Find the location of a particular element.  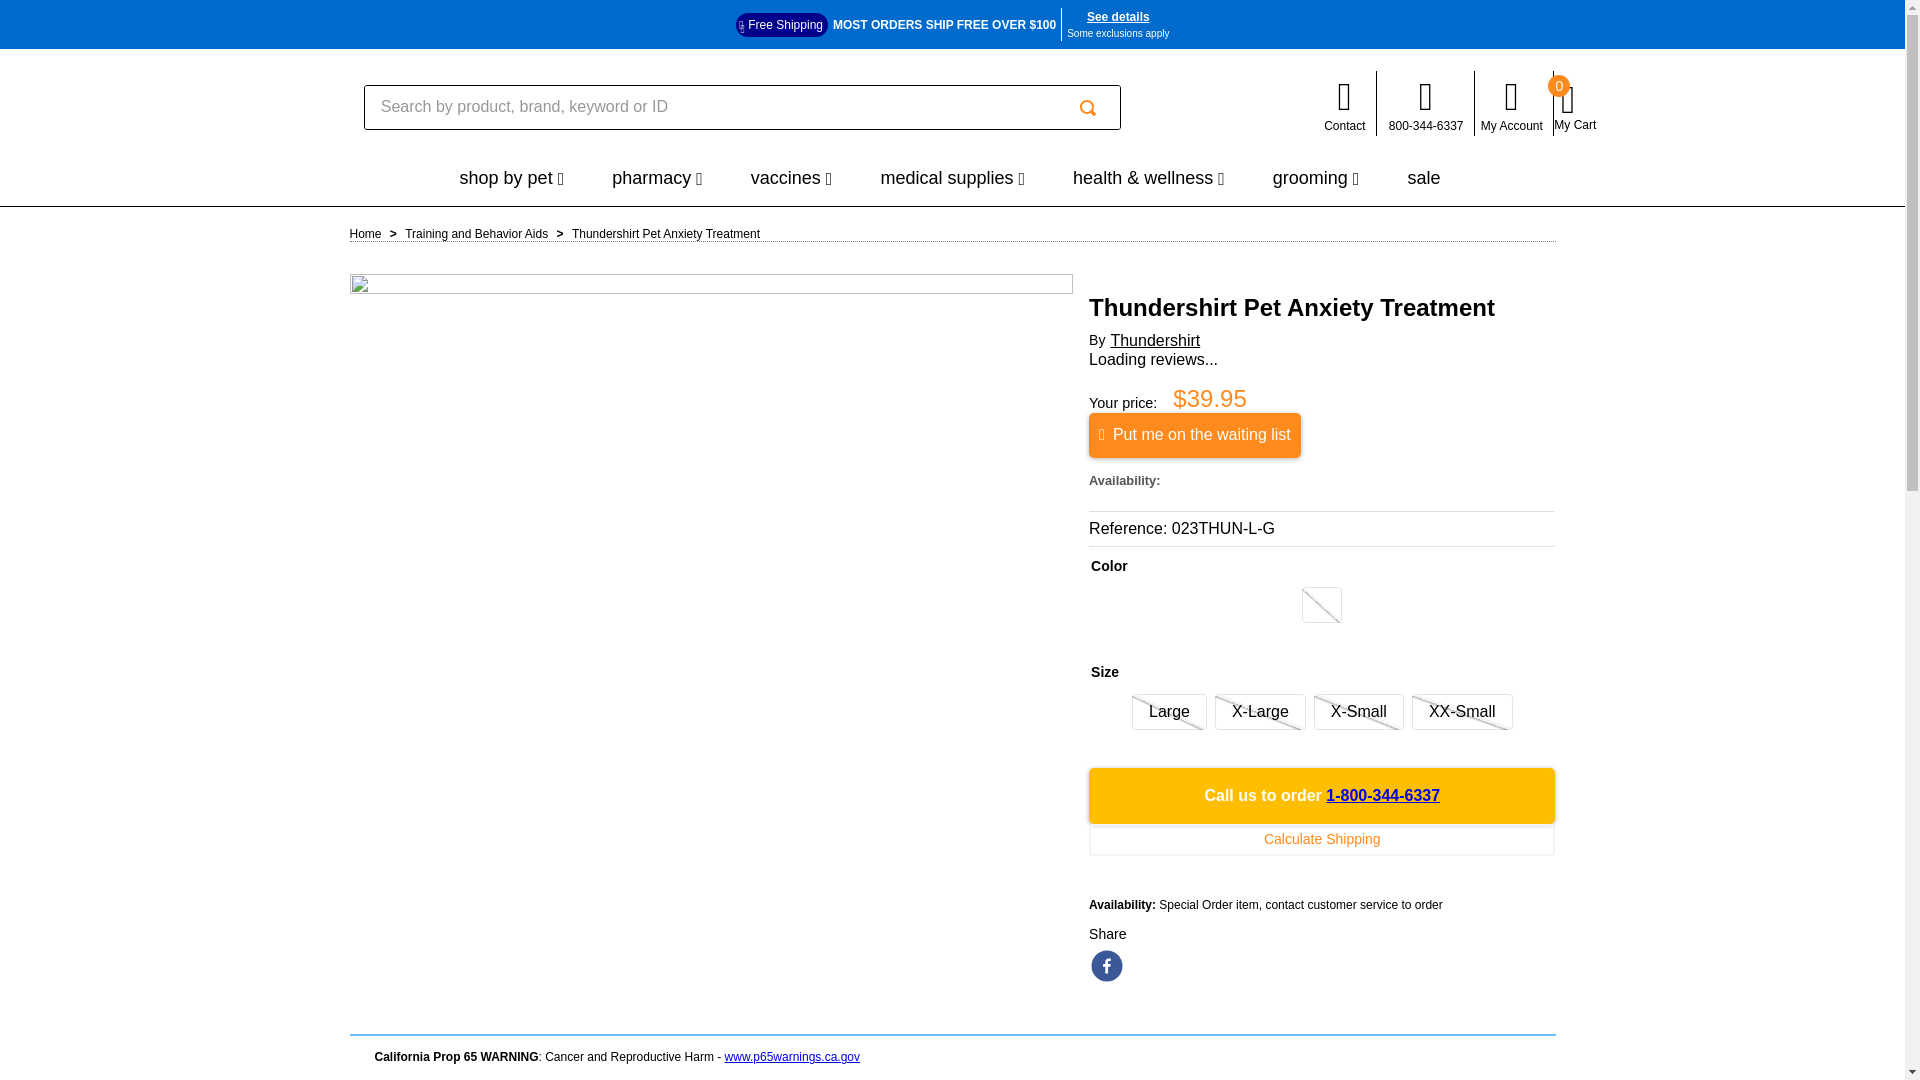

Medical Supplies is located at coordinates (952, 179).